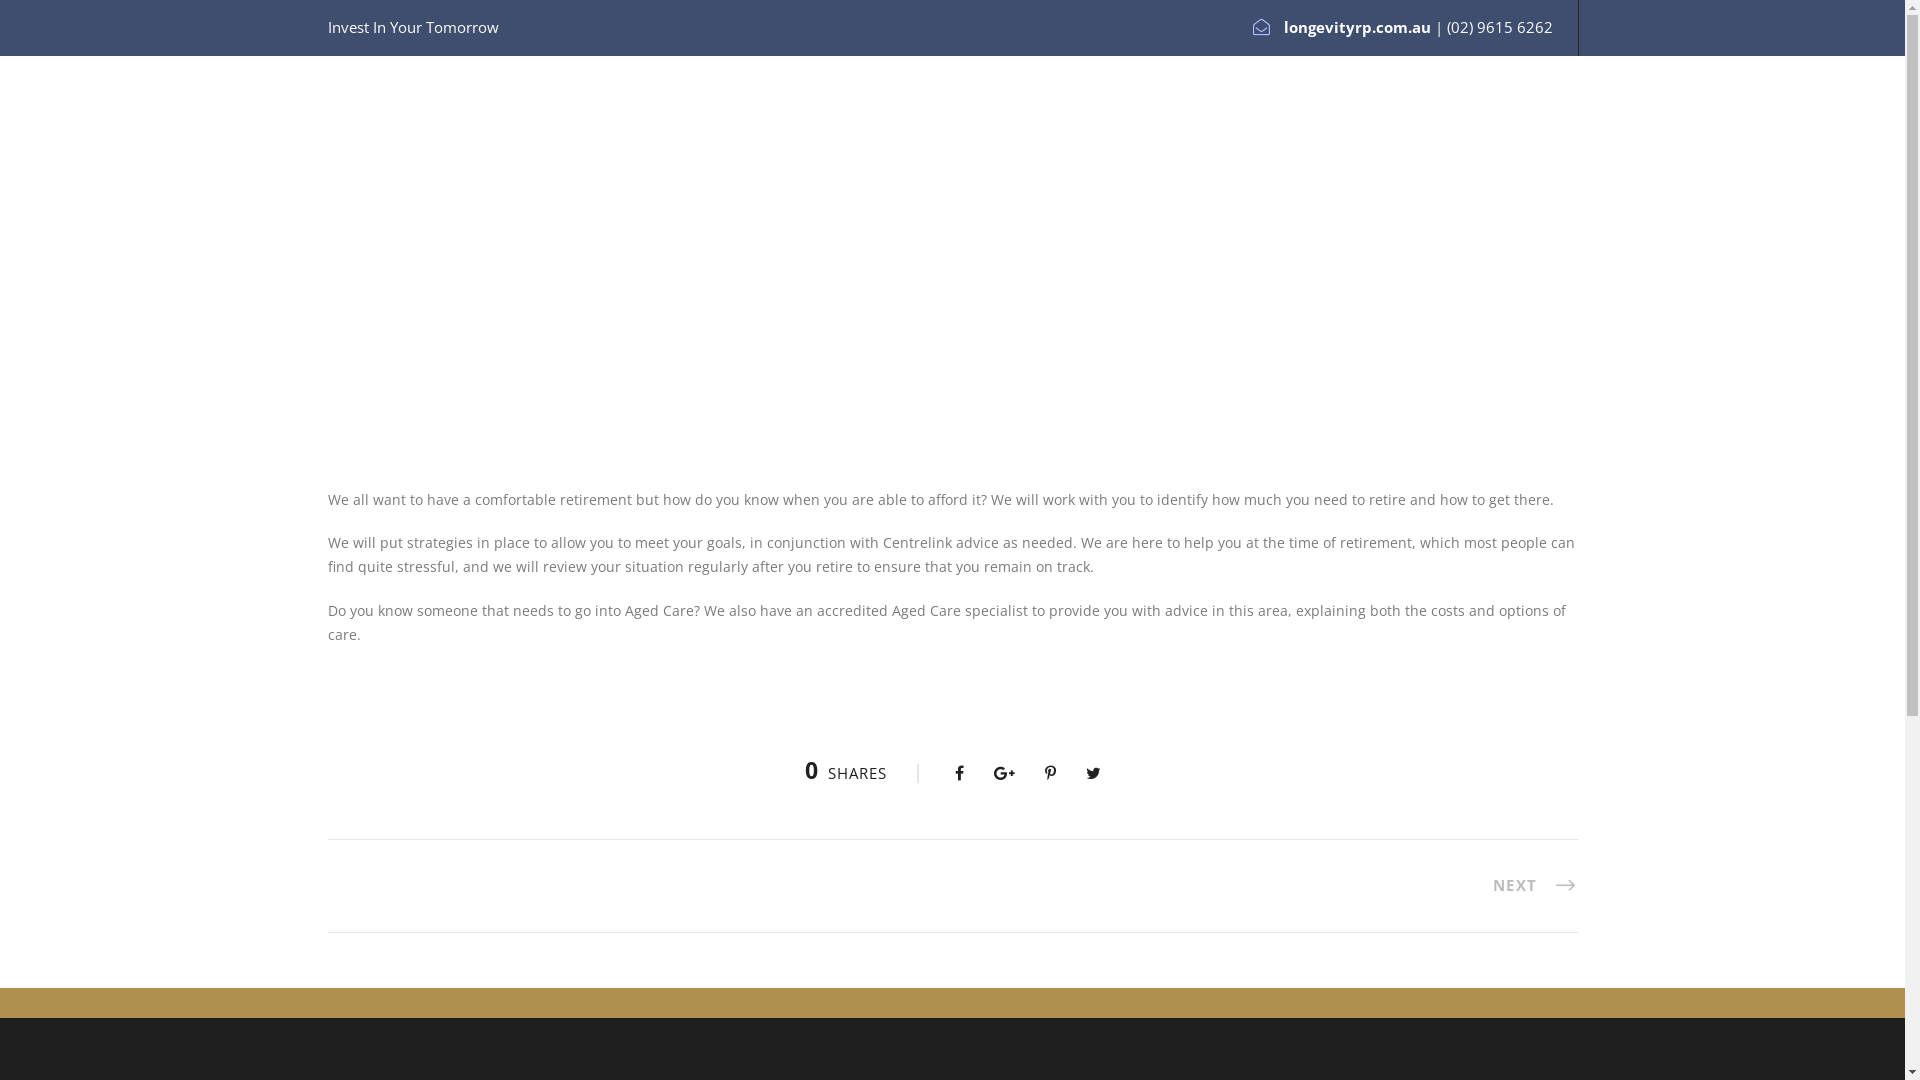 Image resolution: width=1920 pixels, height=1080 pixels. What do you see at coordinates (1391, 138) in the screenshot?
I see `Services +` at bounding box center [1391, 138].